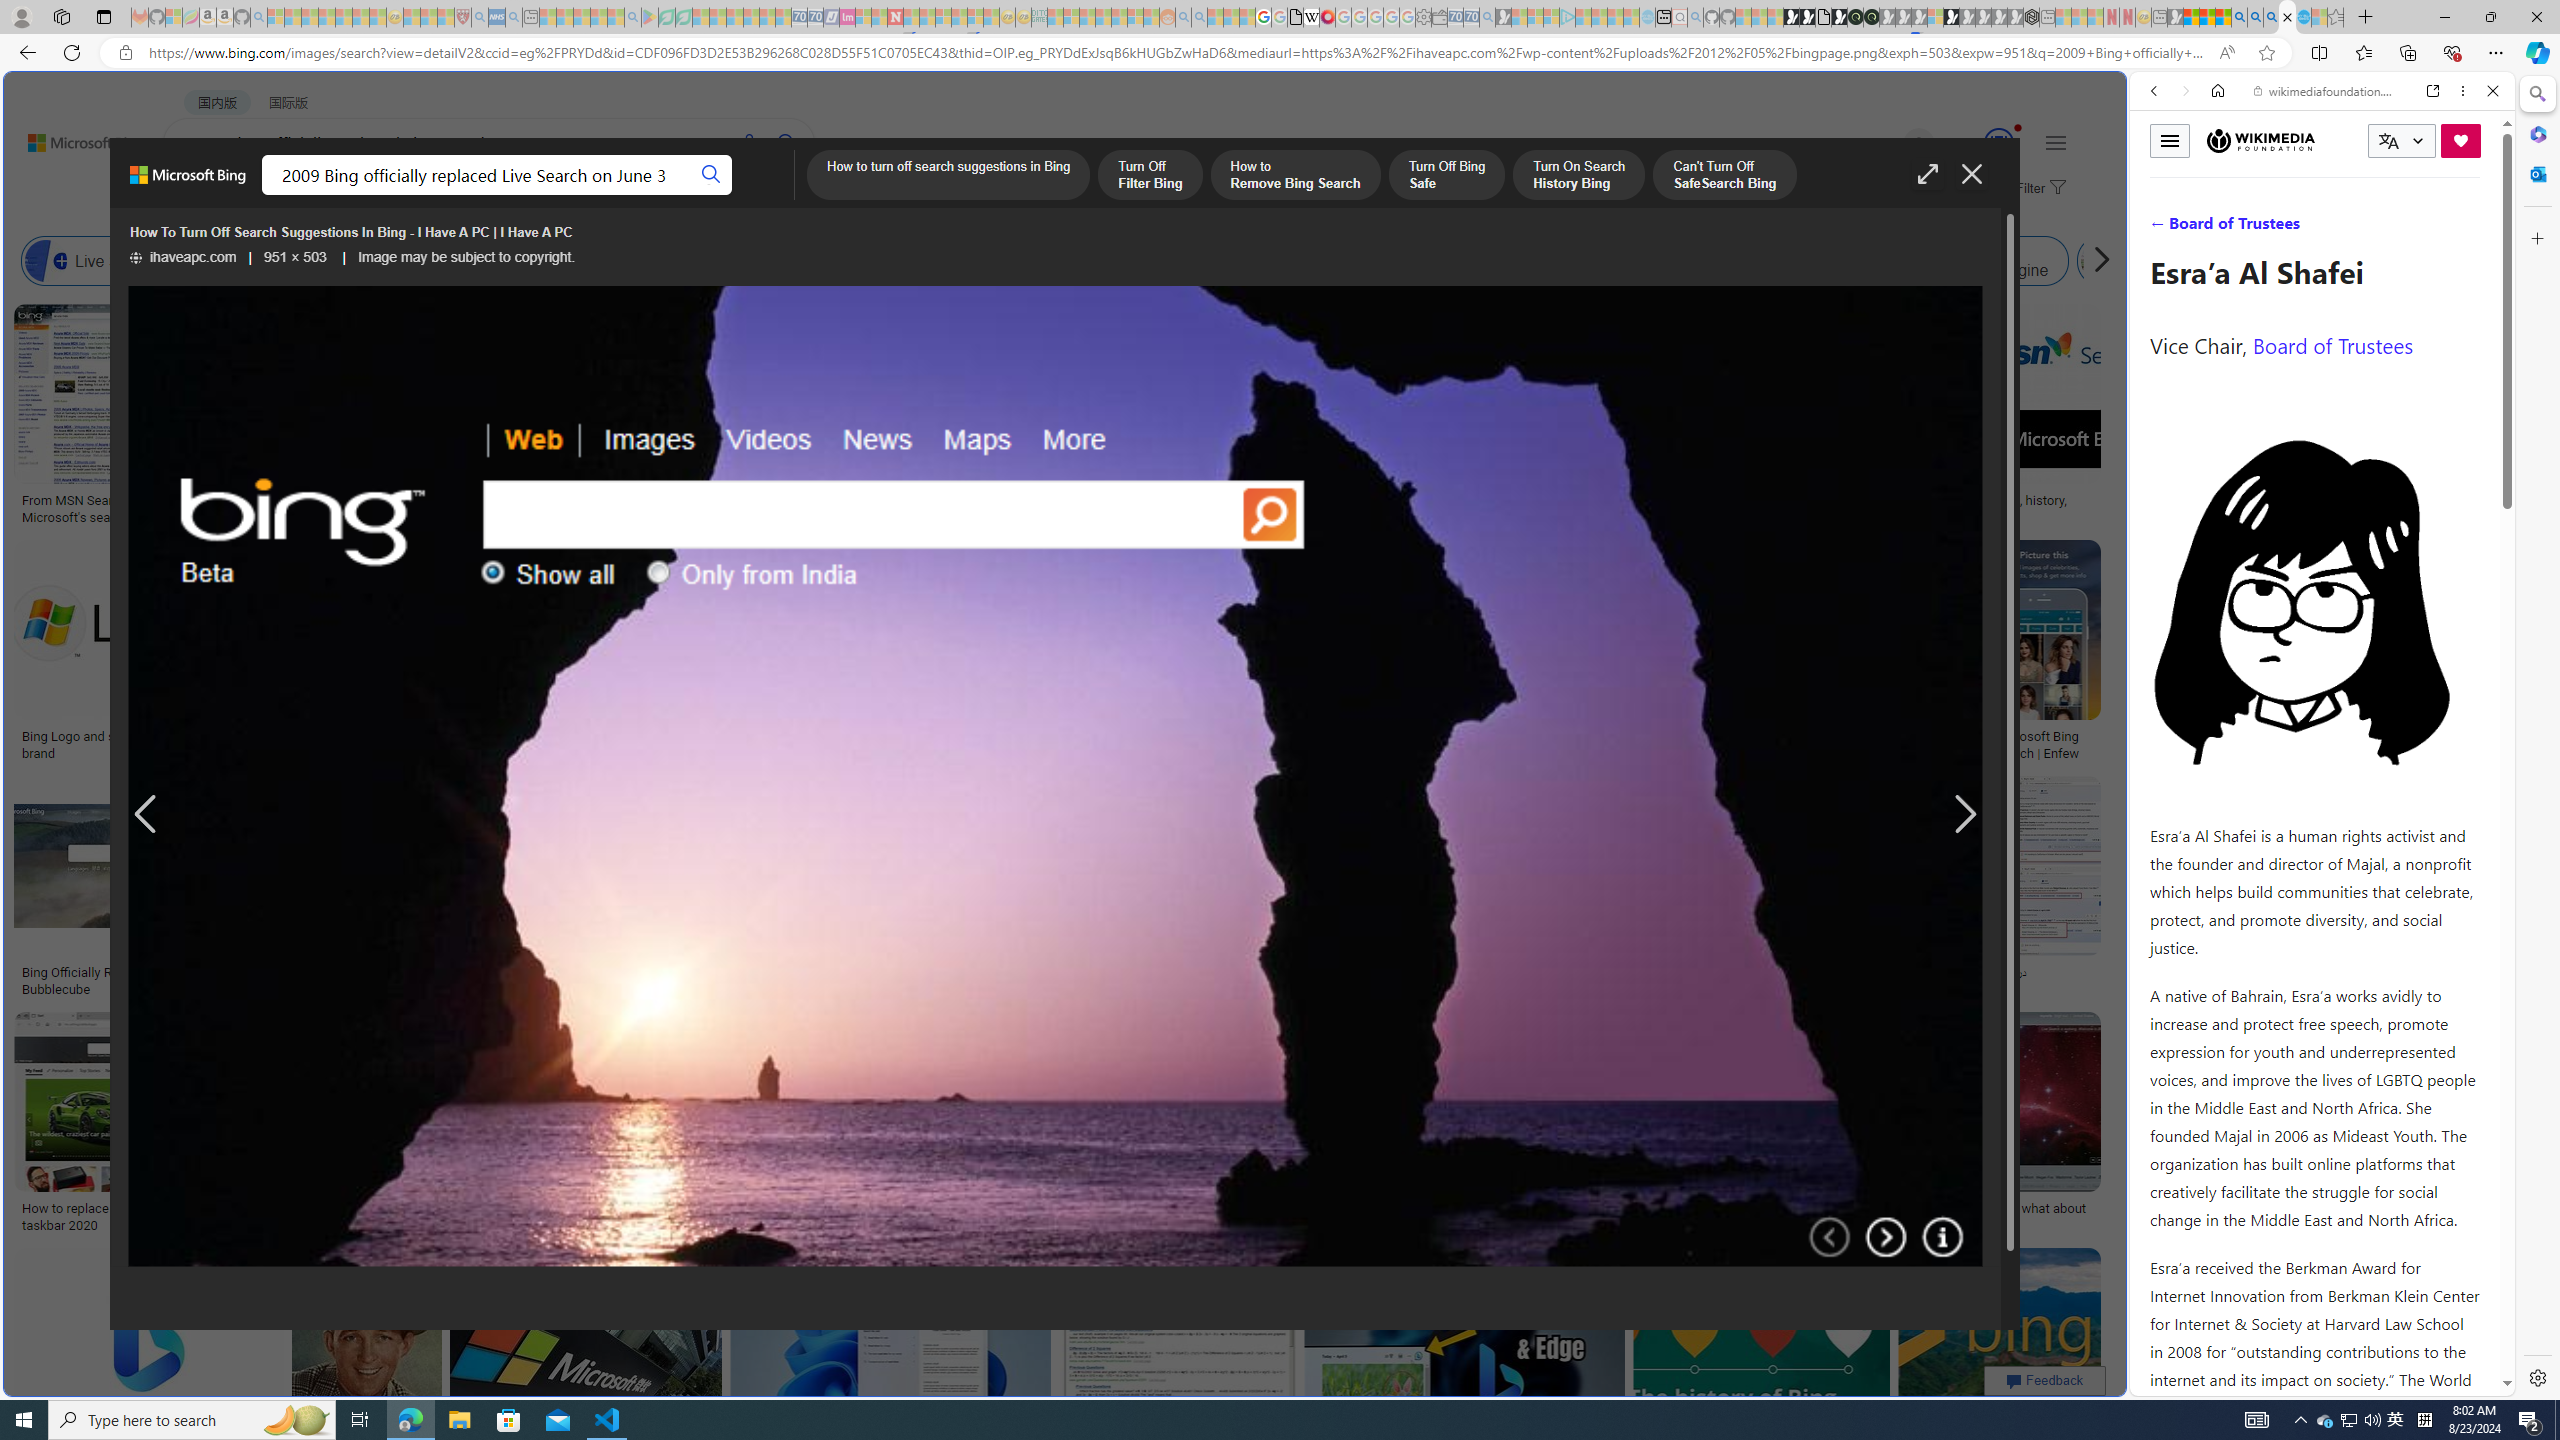 This screenshot has width=2560, height=1440. I want to click on Bing - SEOLend, so click(386, 972).